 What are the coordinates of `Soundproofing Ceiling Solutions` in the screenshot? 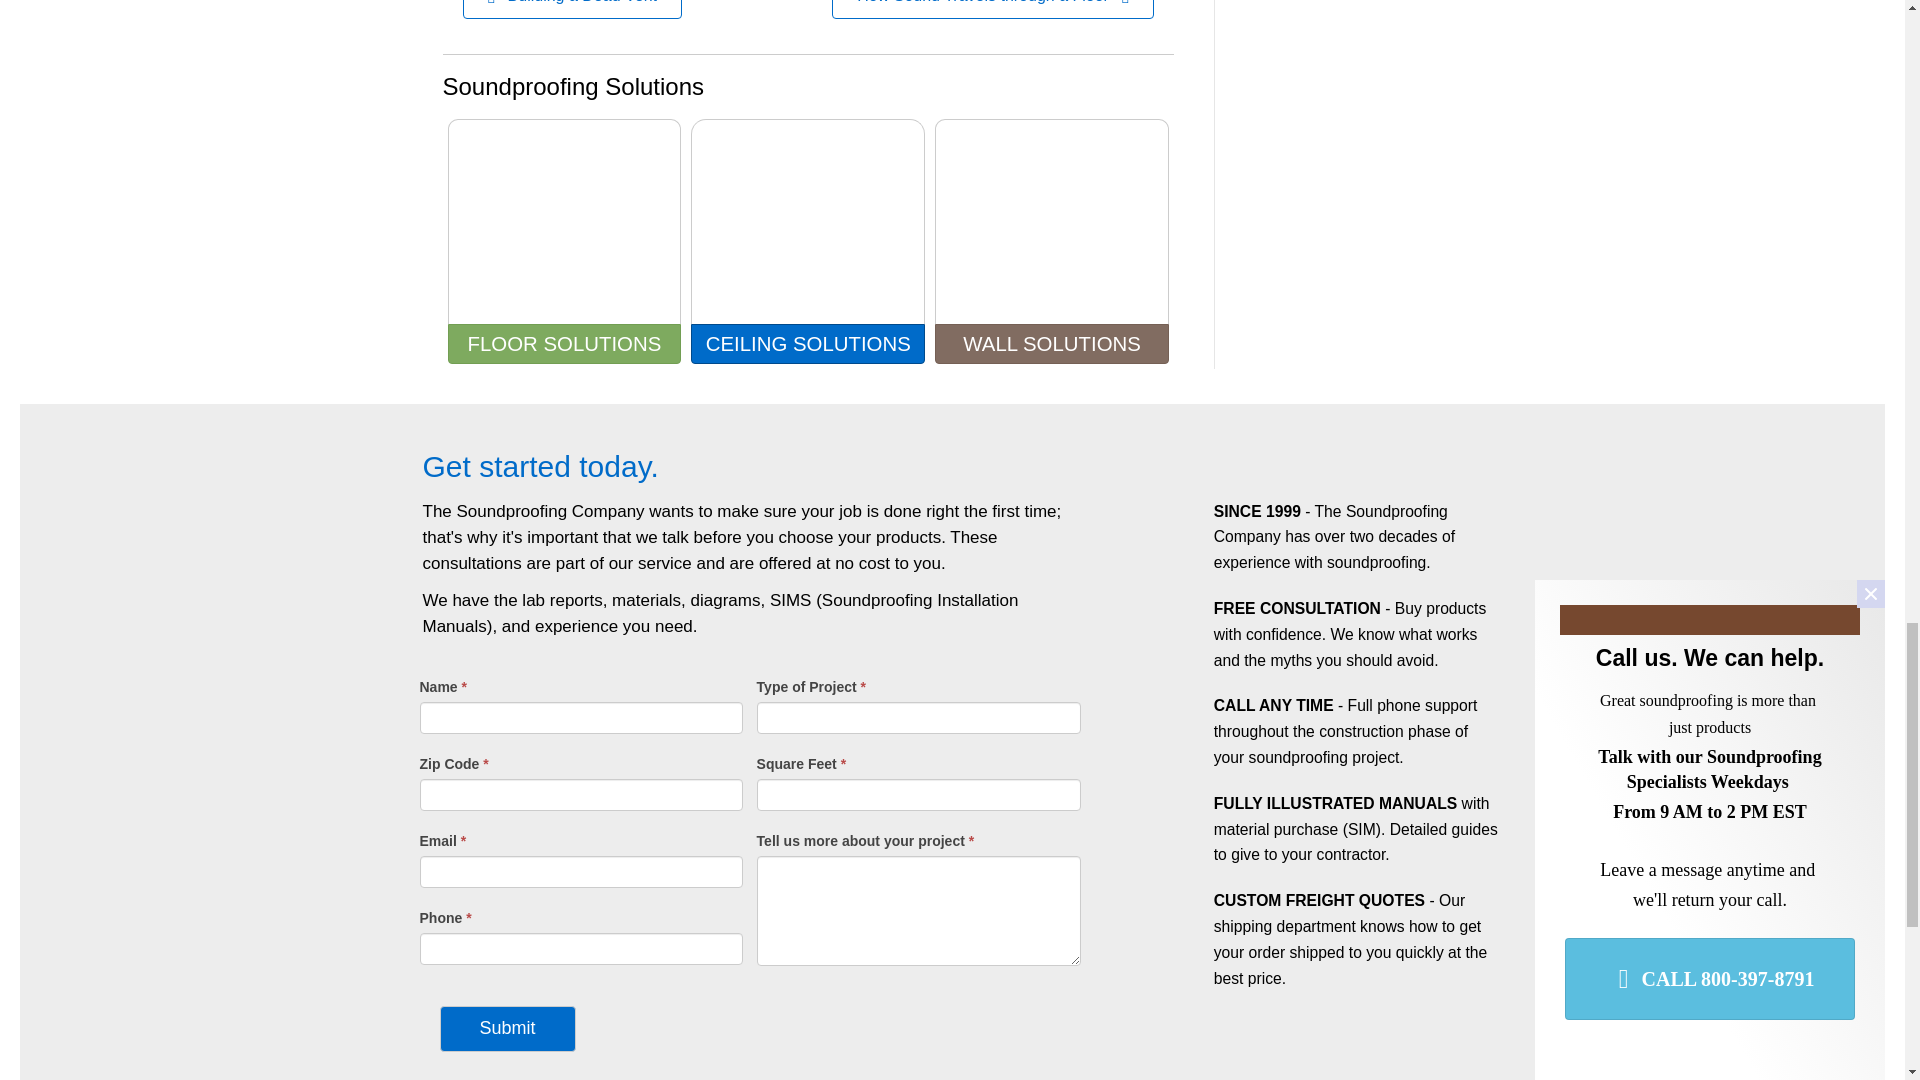 It's located at (808, 221).